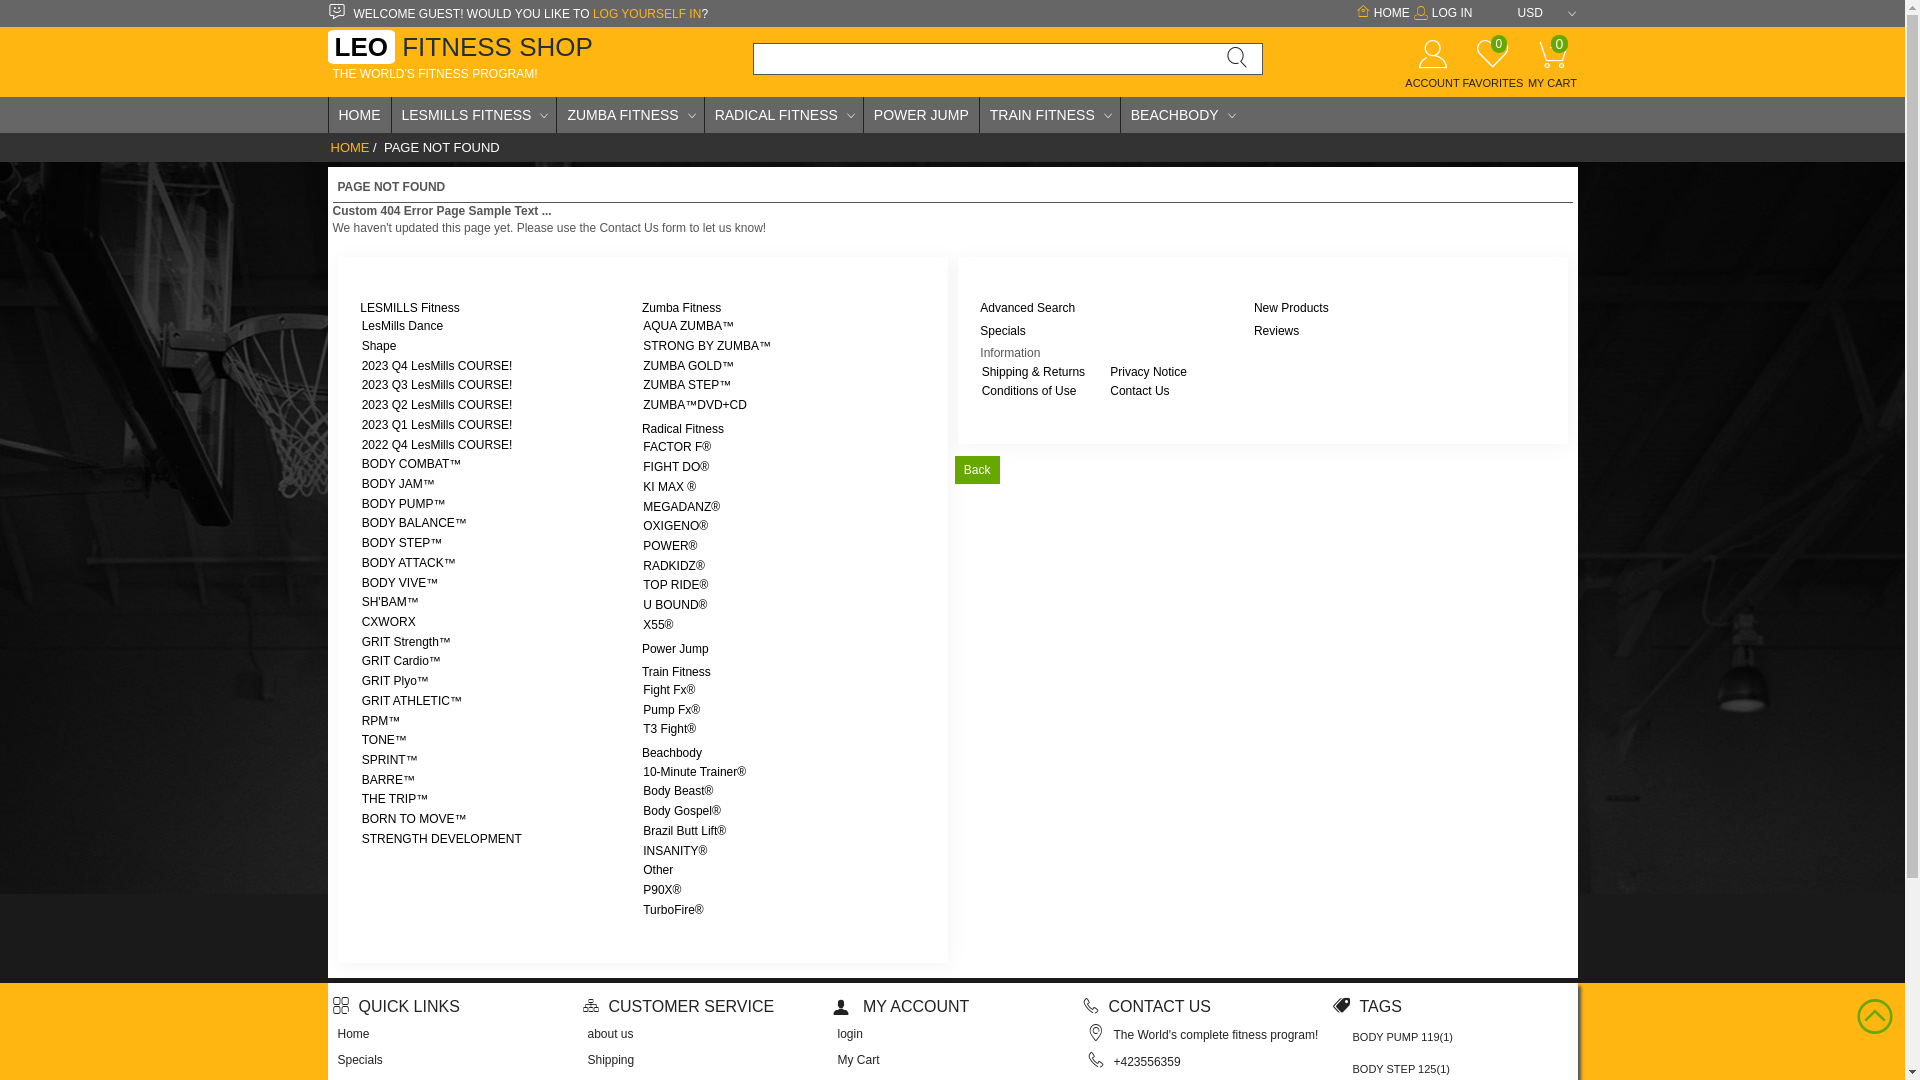 This screenshot has height=1080, width=1920. I want to click on Zumba Fitness, so click(682, 308).